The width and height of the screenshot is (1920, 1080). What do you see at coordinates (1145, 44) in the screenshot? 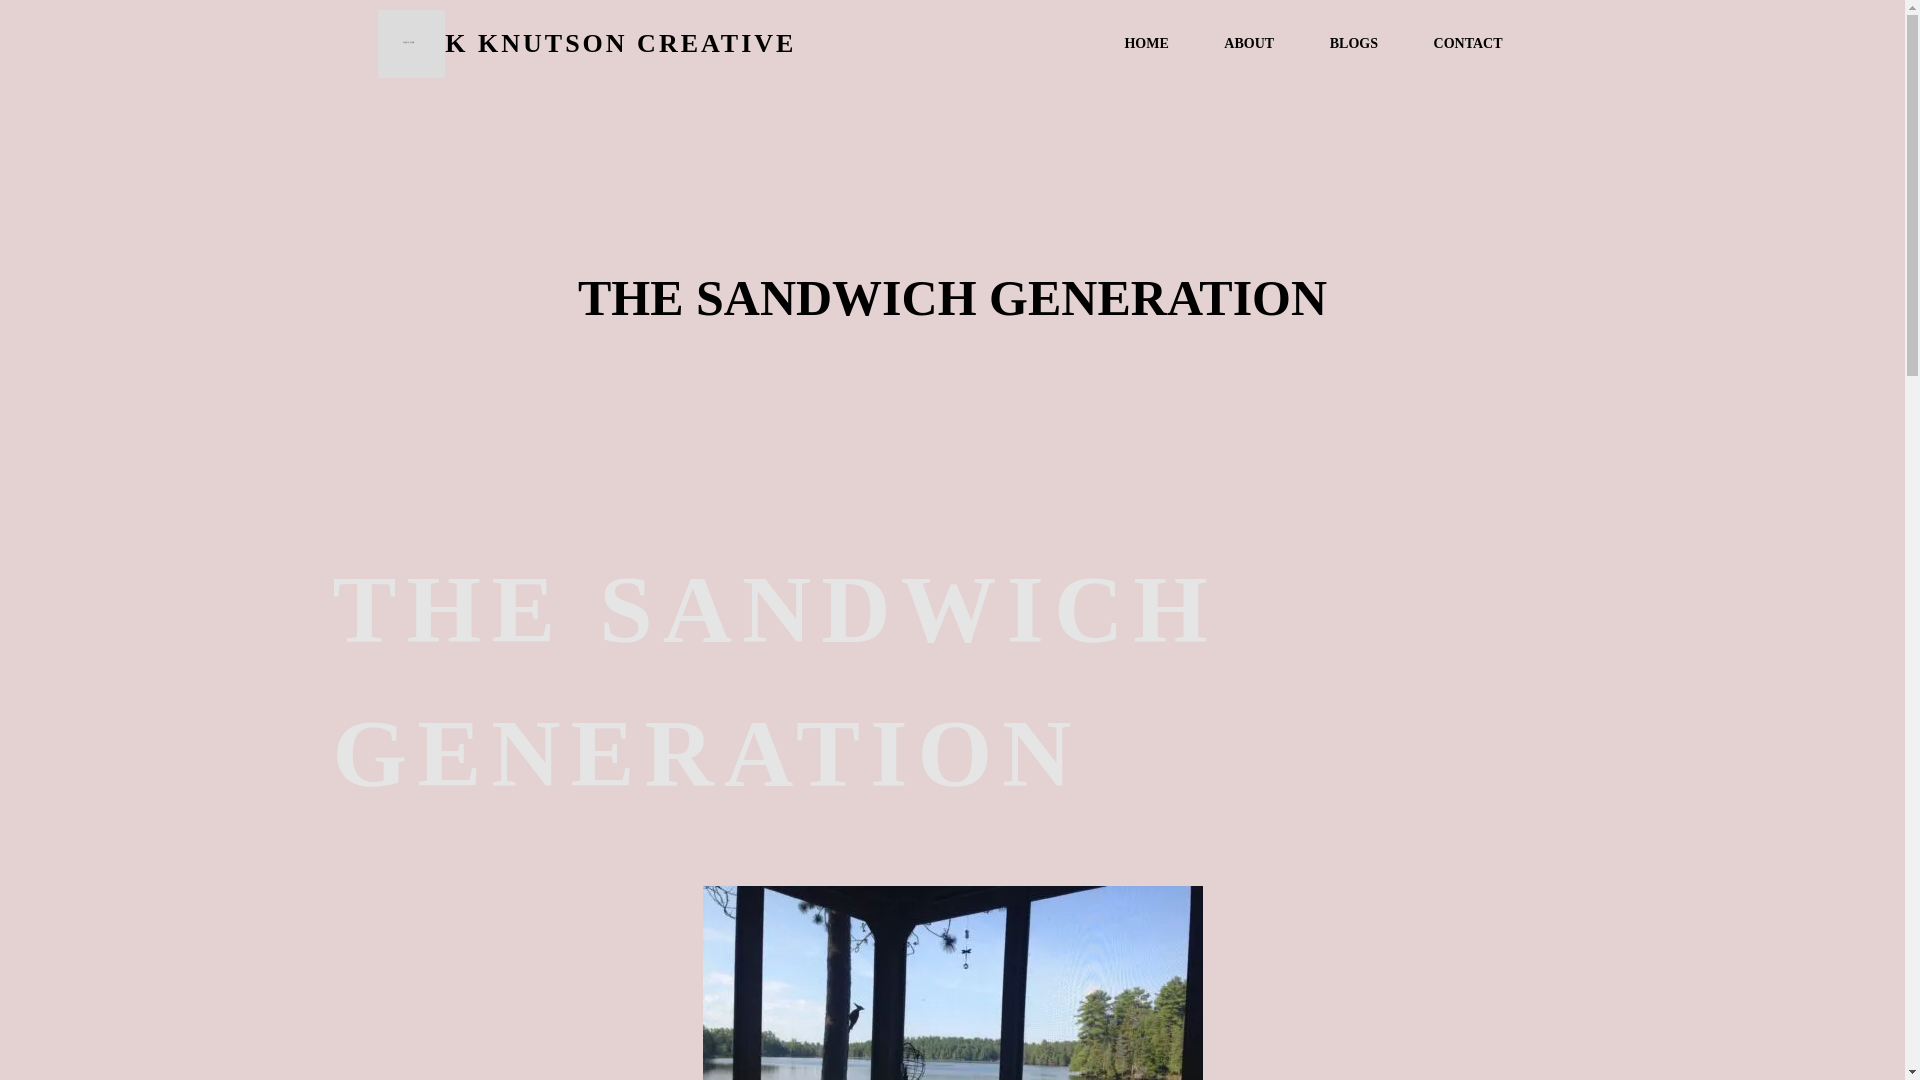
I see `HOME` at bounding box center [1145, 44].